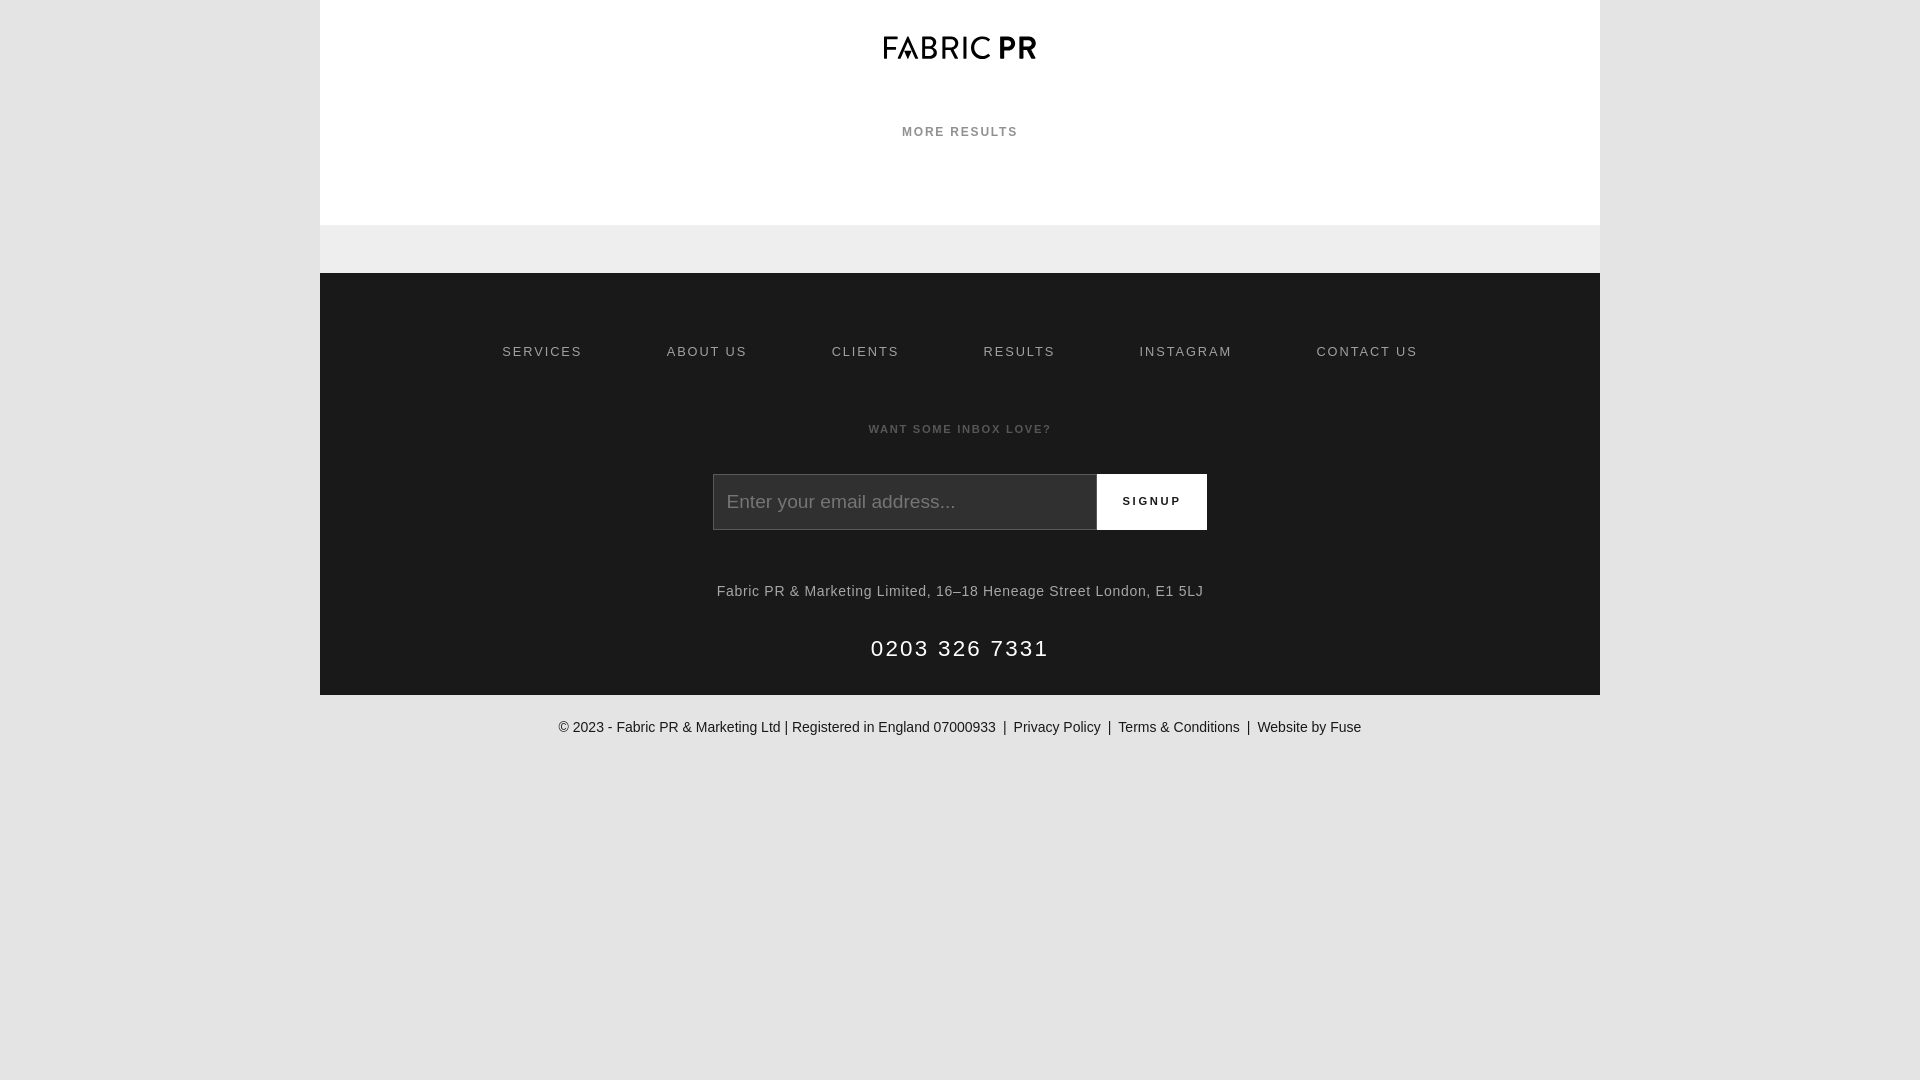 The image size is (1920, 1080). I want to click on ABOUT US, so click(160, 320).